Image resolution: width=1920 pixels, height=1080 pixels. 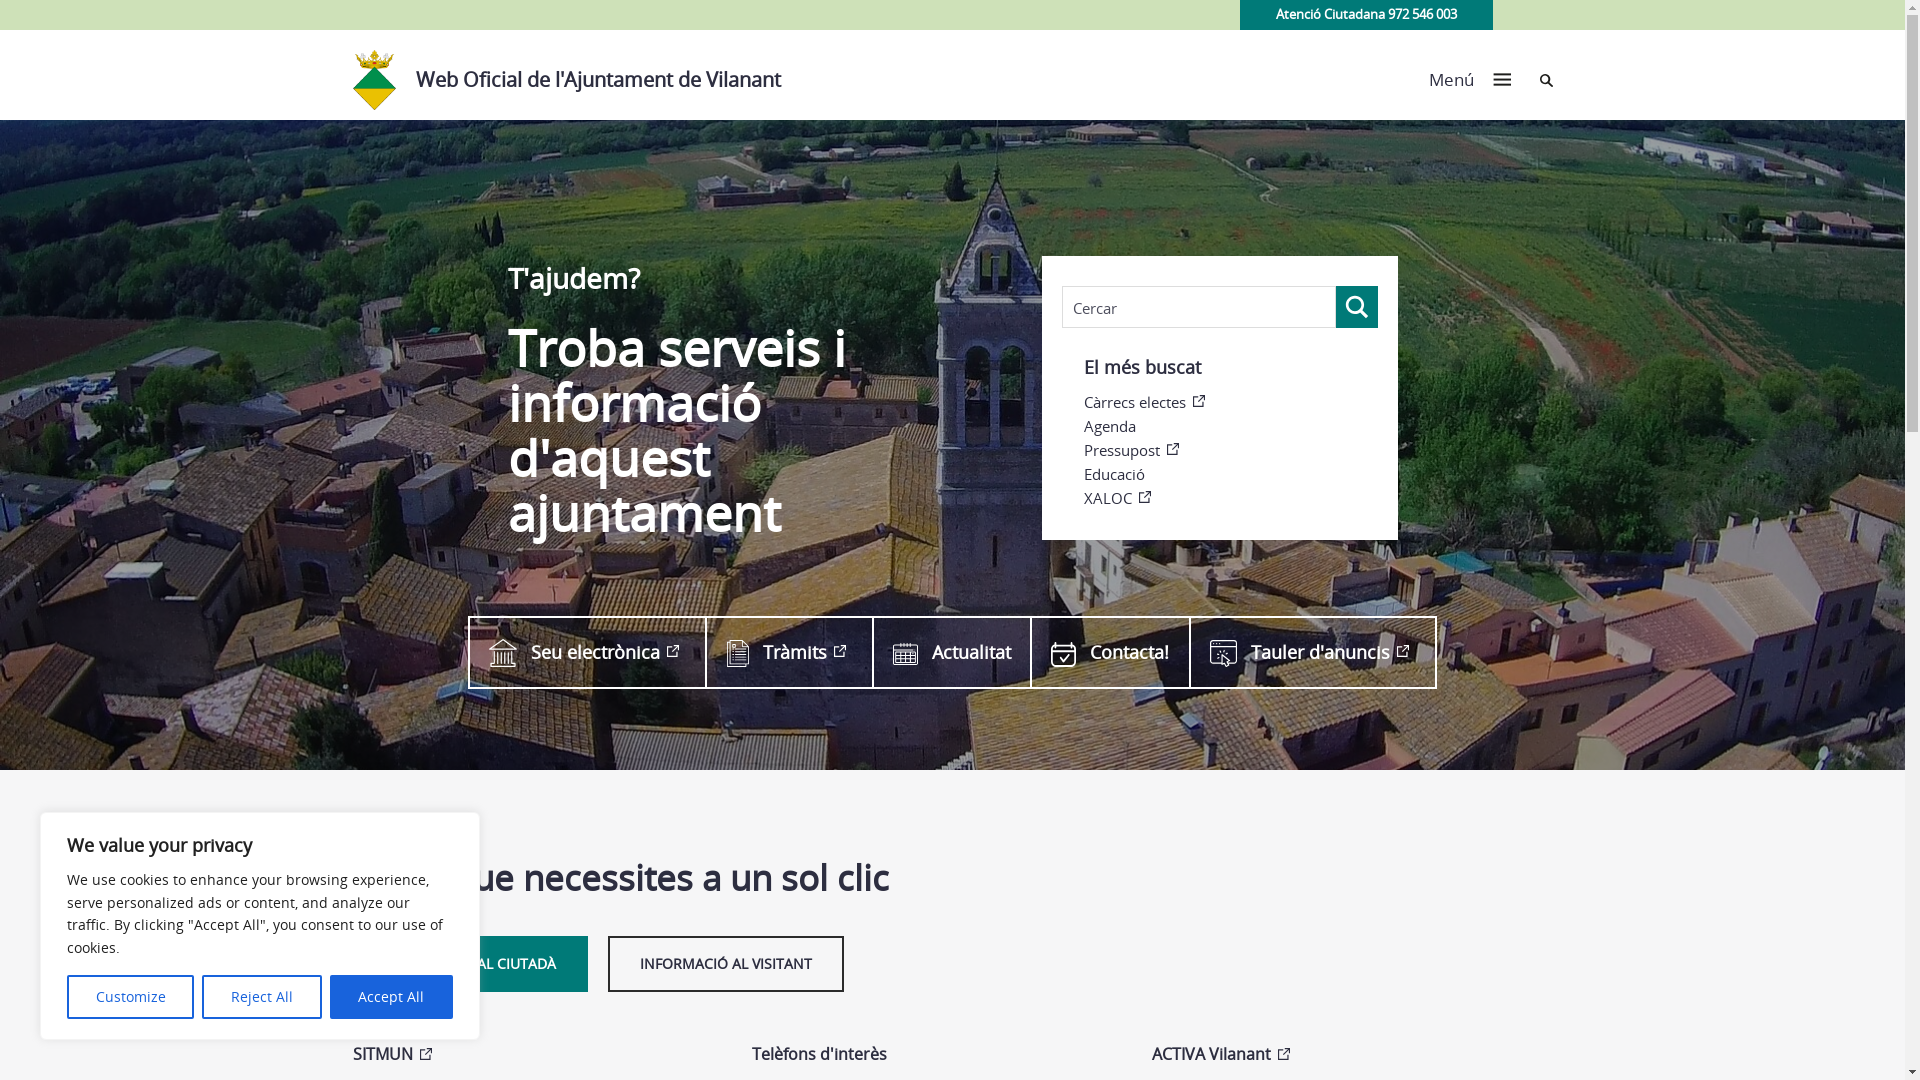 What do you see at coordinates (1332, 1055) in the screenshot?
I see `ACTIVA Vilanant` at bounding box center [1332, 1055].